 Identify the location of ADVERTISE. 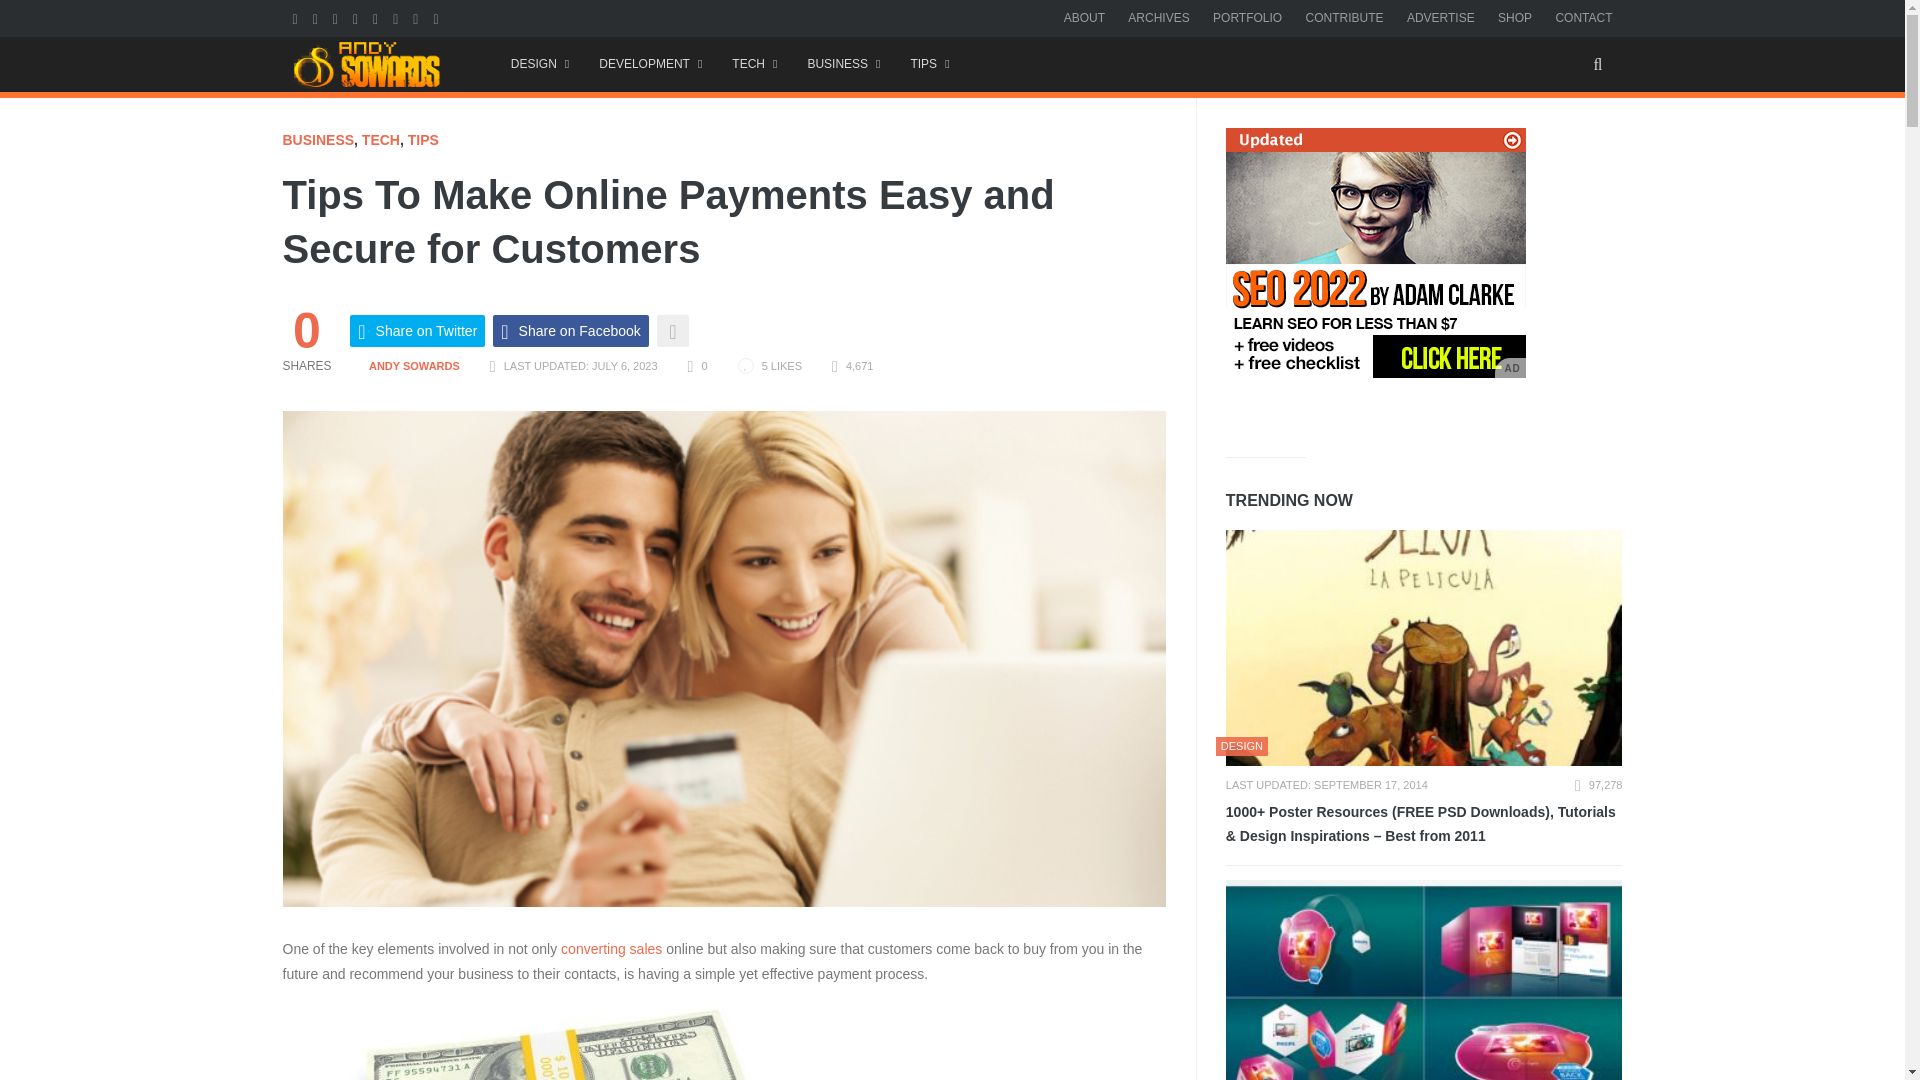
(1440, 17).